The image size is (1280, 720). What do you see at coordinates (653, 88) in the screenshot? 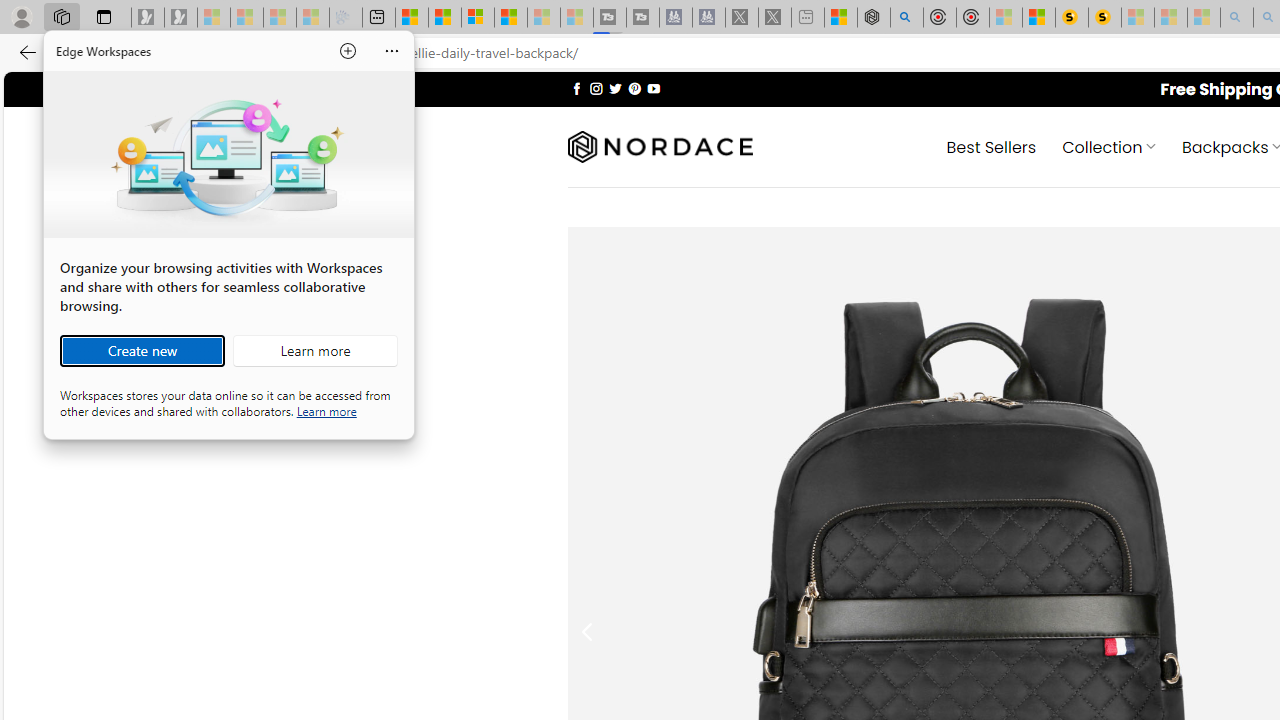
I see `Follow on YouTube` at bounding box center [653, 88].